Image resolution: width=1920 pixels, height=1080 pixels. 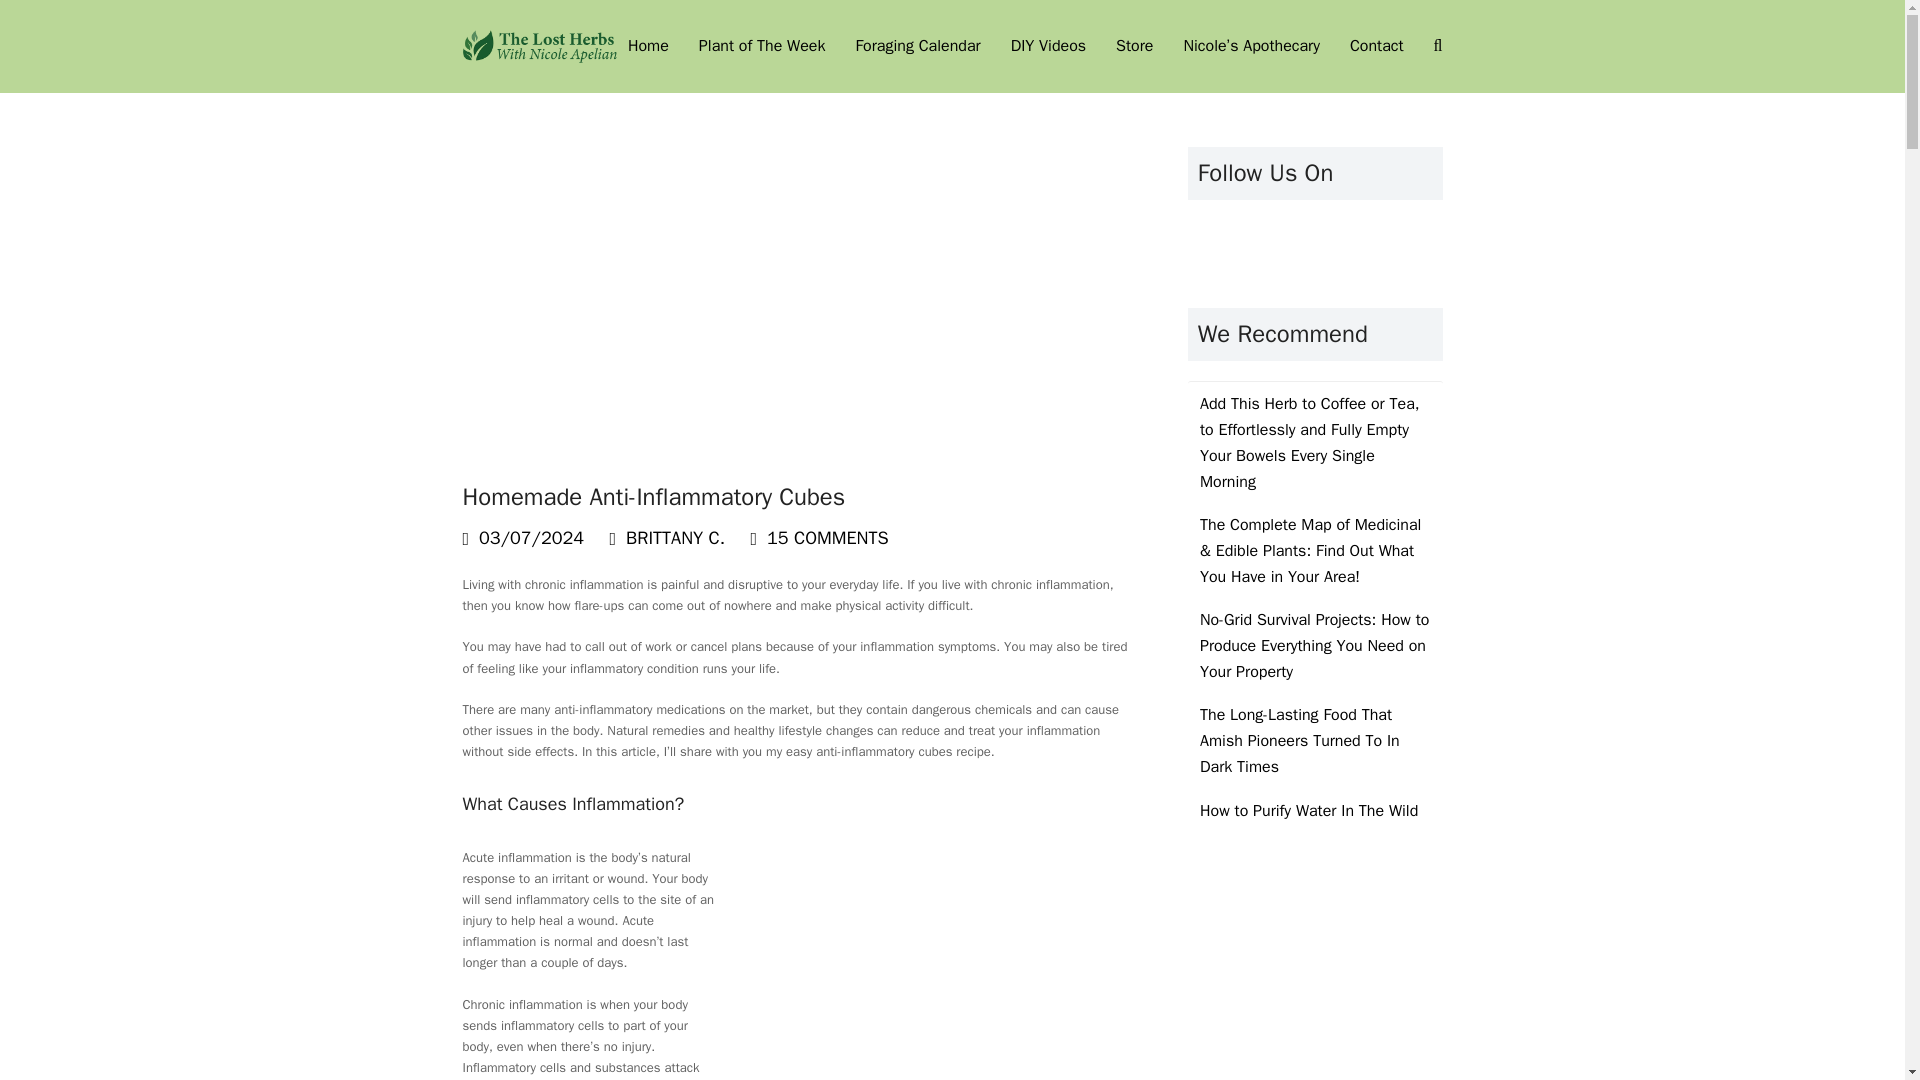 I want to click on BRITTANY C., so click(x=675, y=538).